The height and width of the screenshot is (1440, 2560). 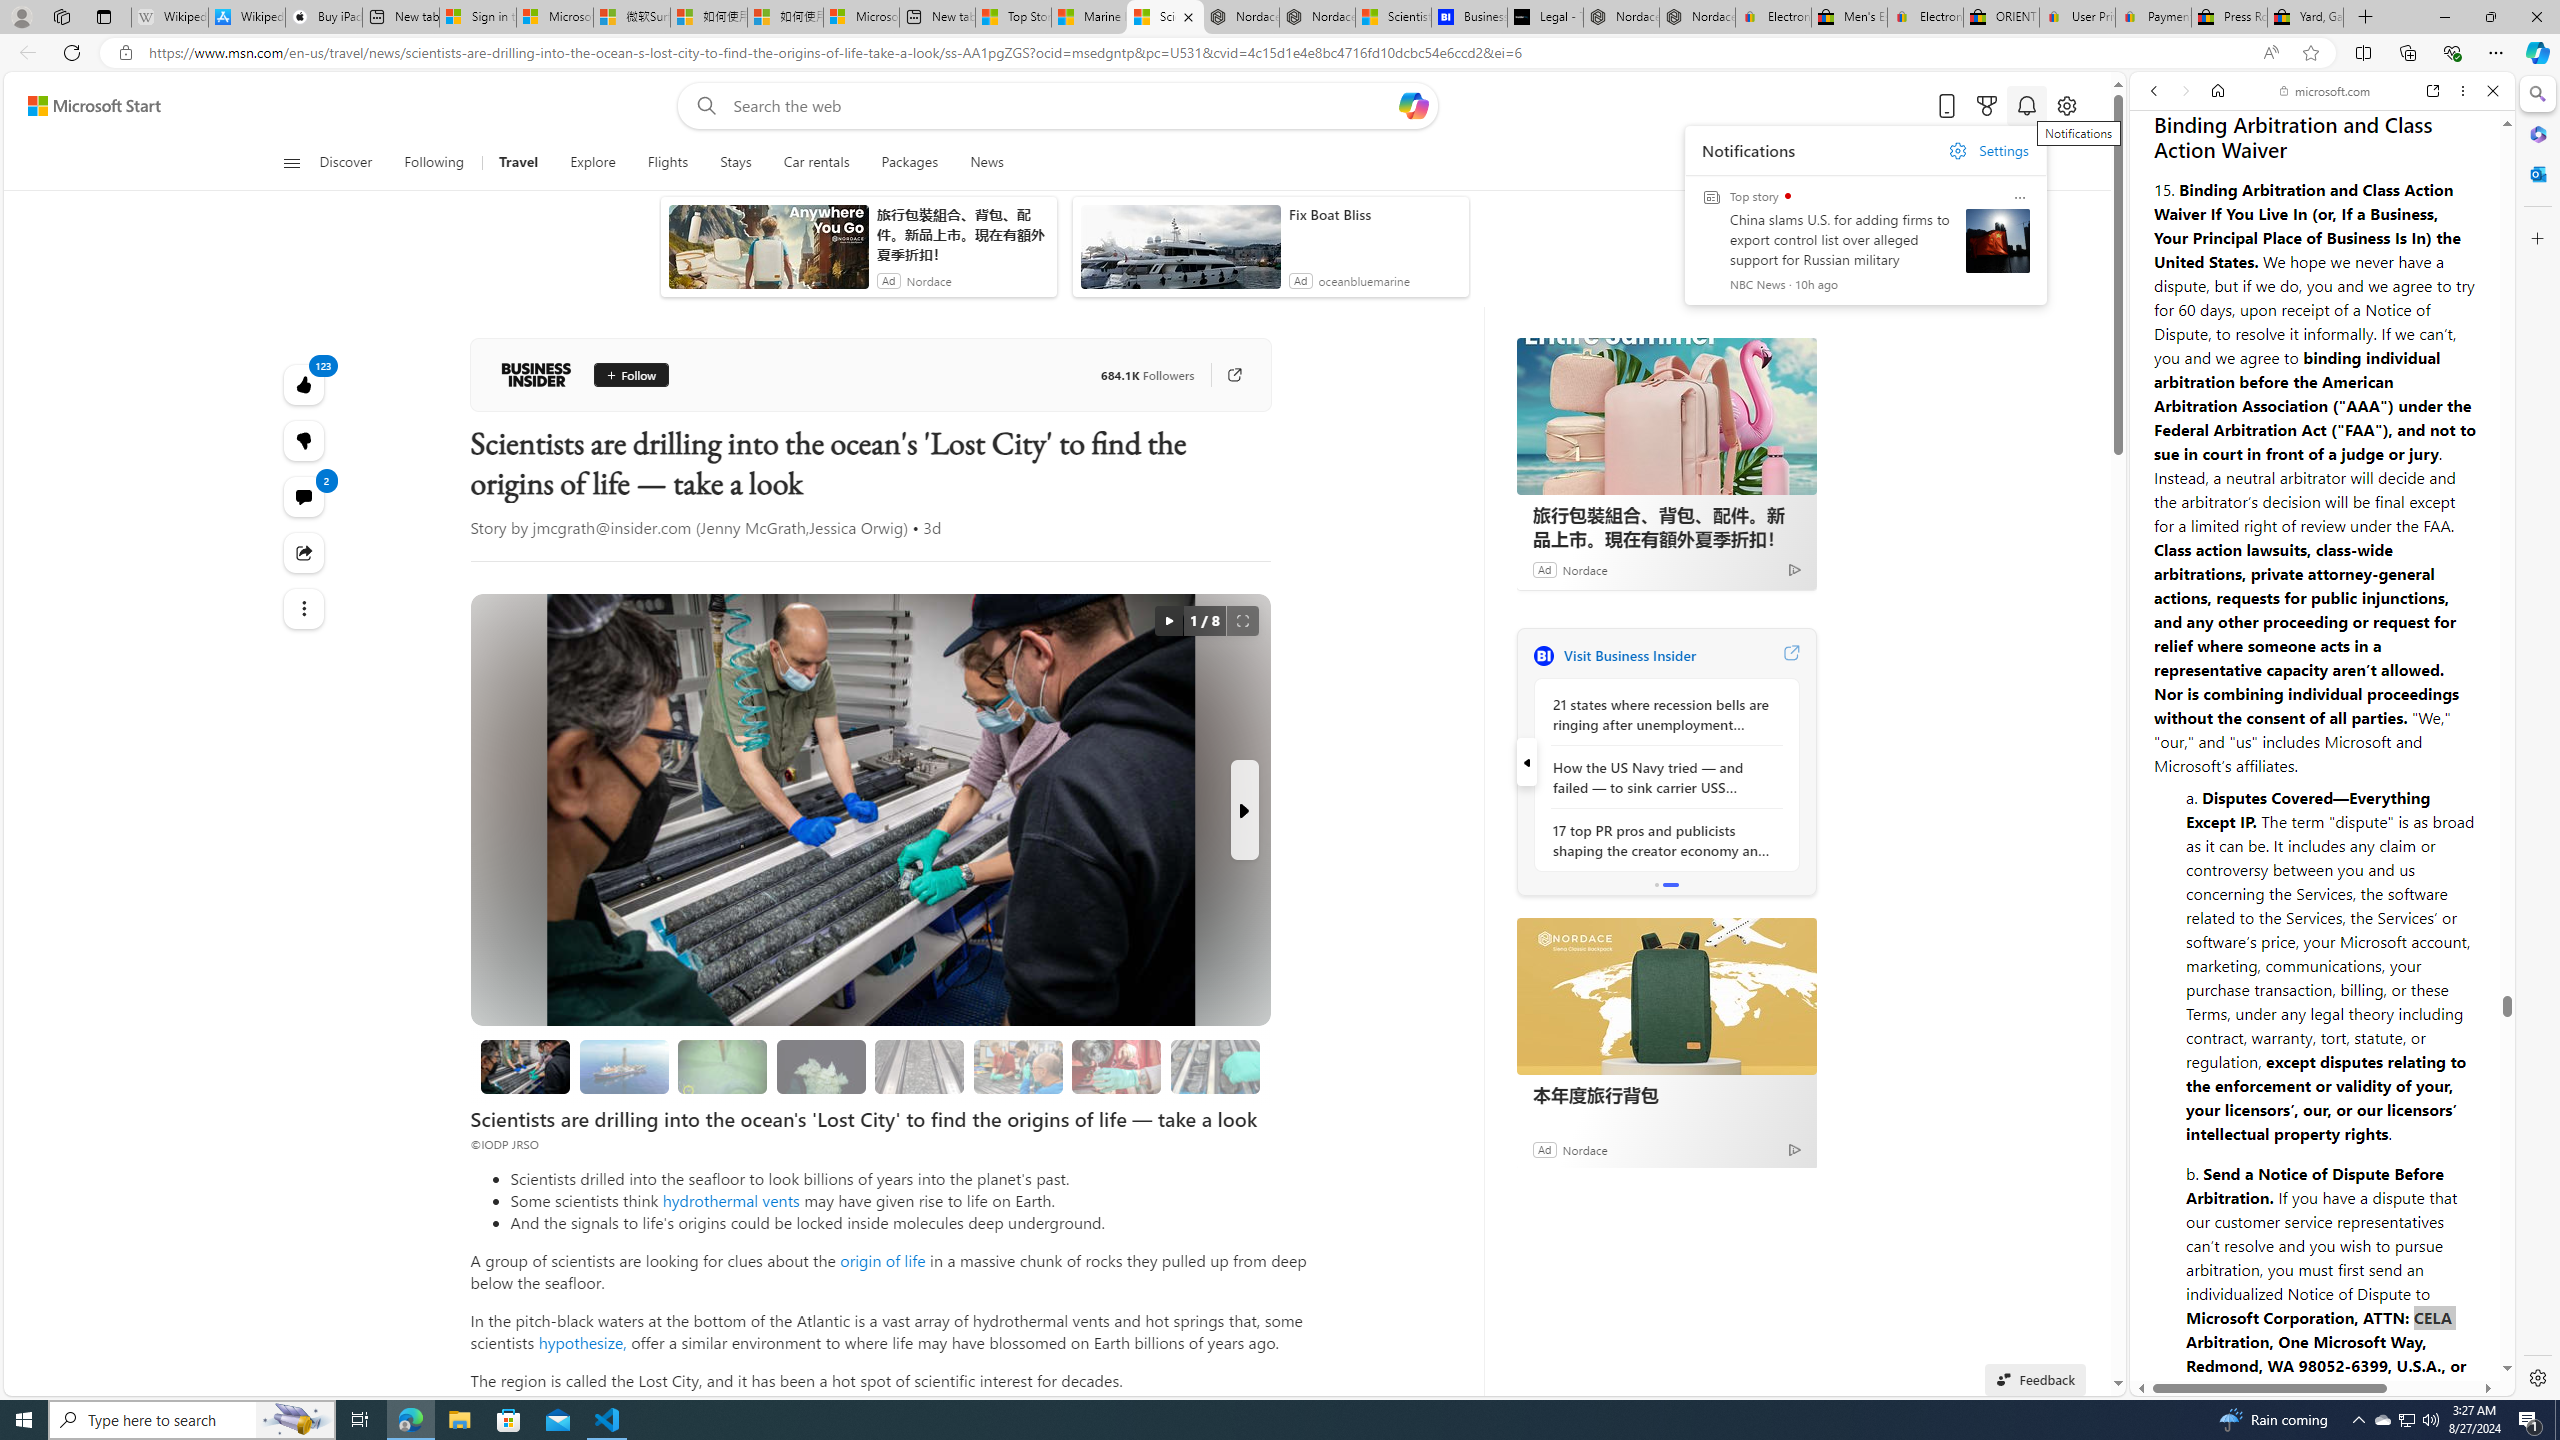 What do you see at coordinates (304, 608) in the screenshot?
I see `Class: at-item` at bounding box center [304, 608].